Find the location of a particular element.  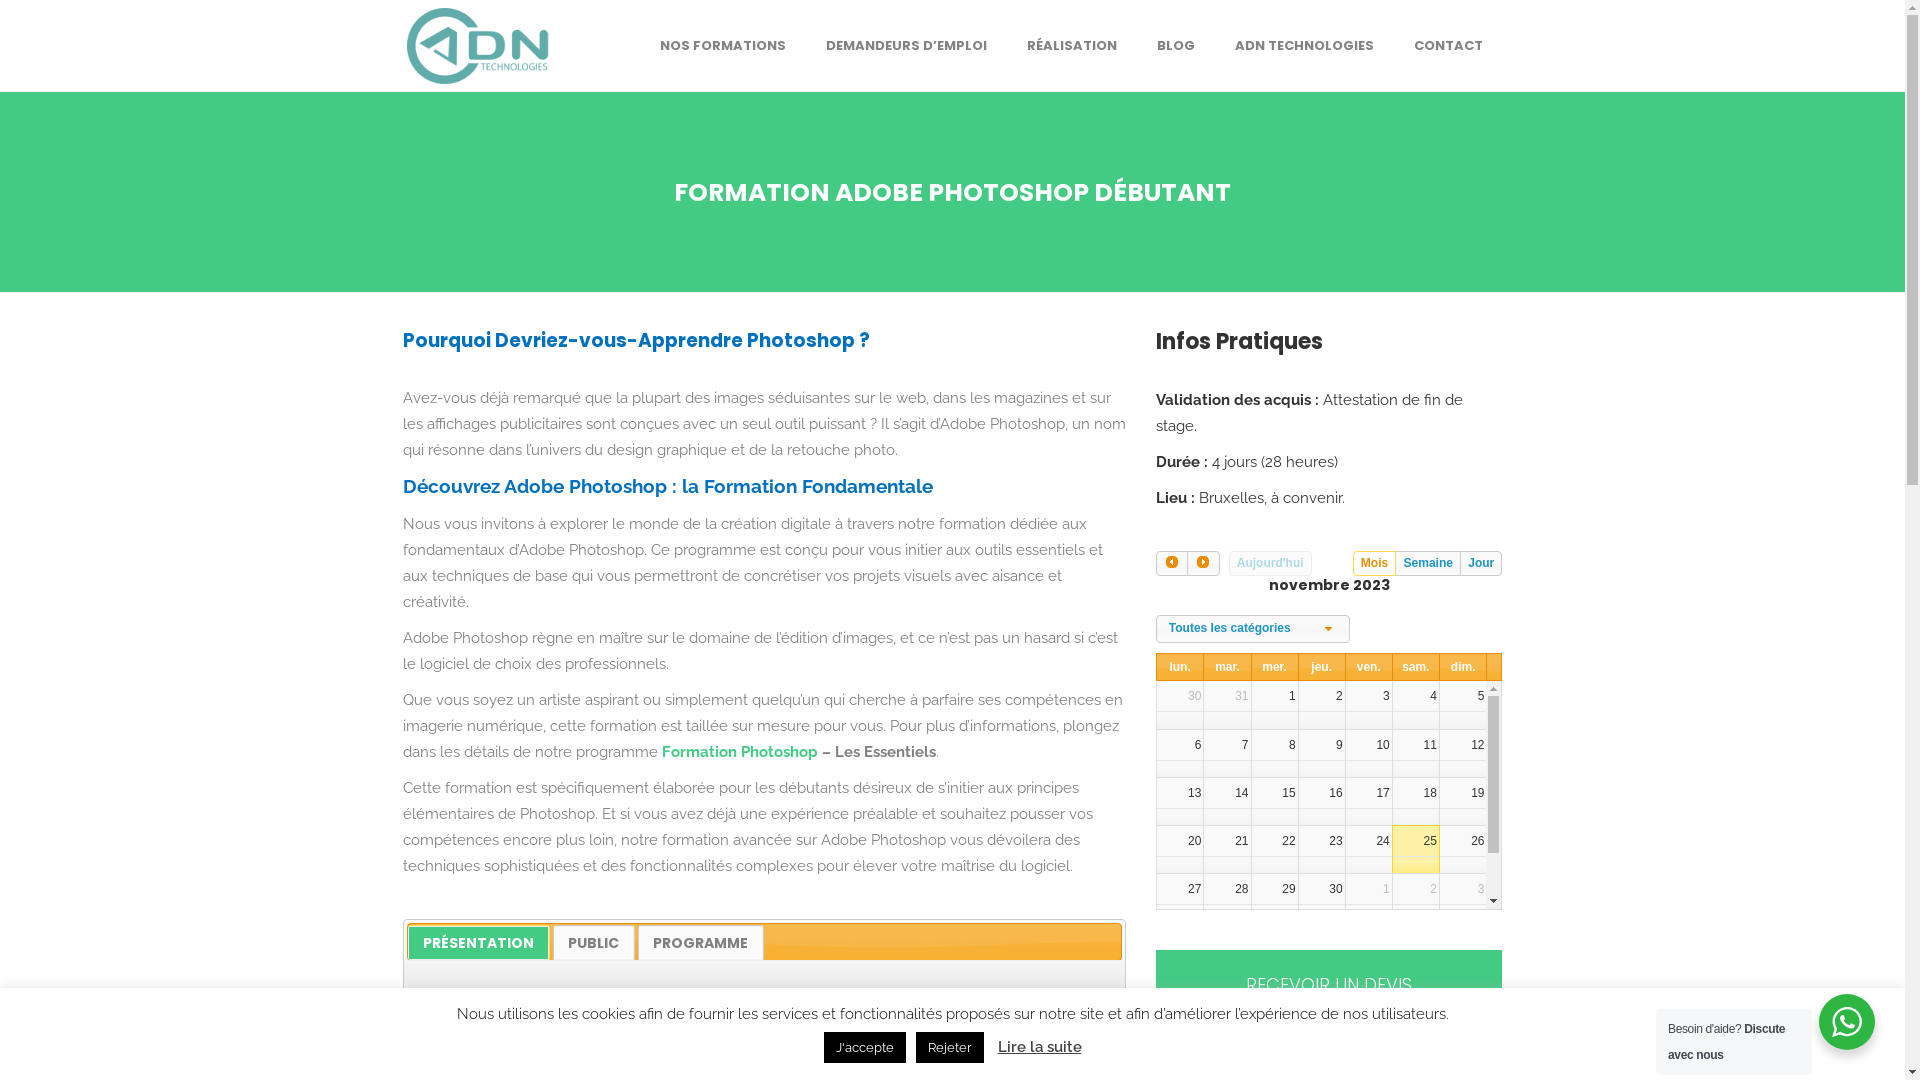

PUBLIC is located at coordinates (594, 943).